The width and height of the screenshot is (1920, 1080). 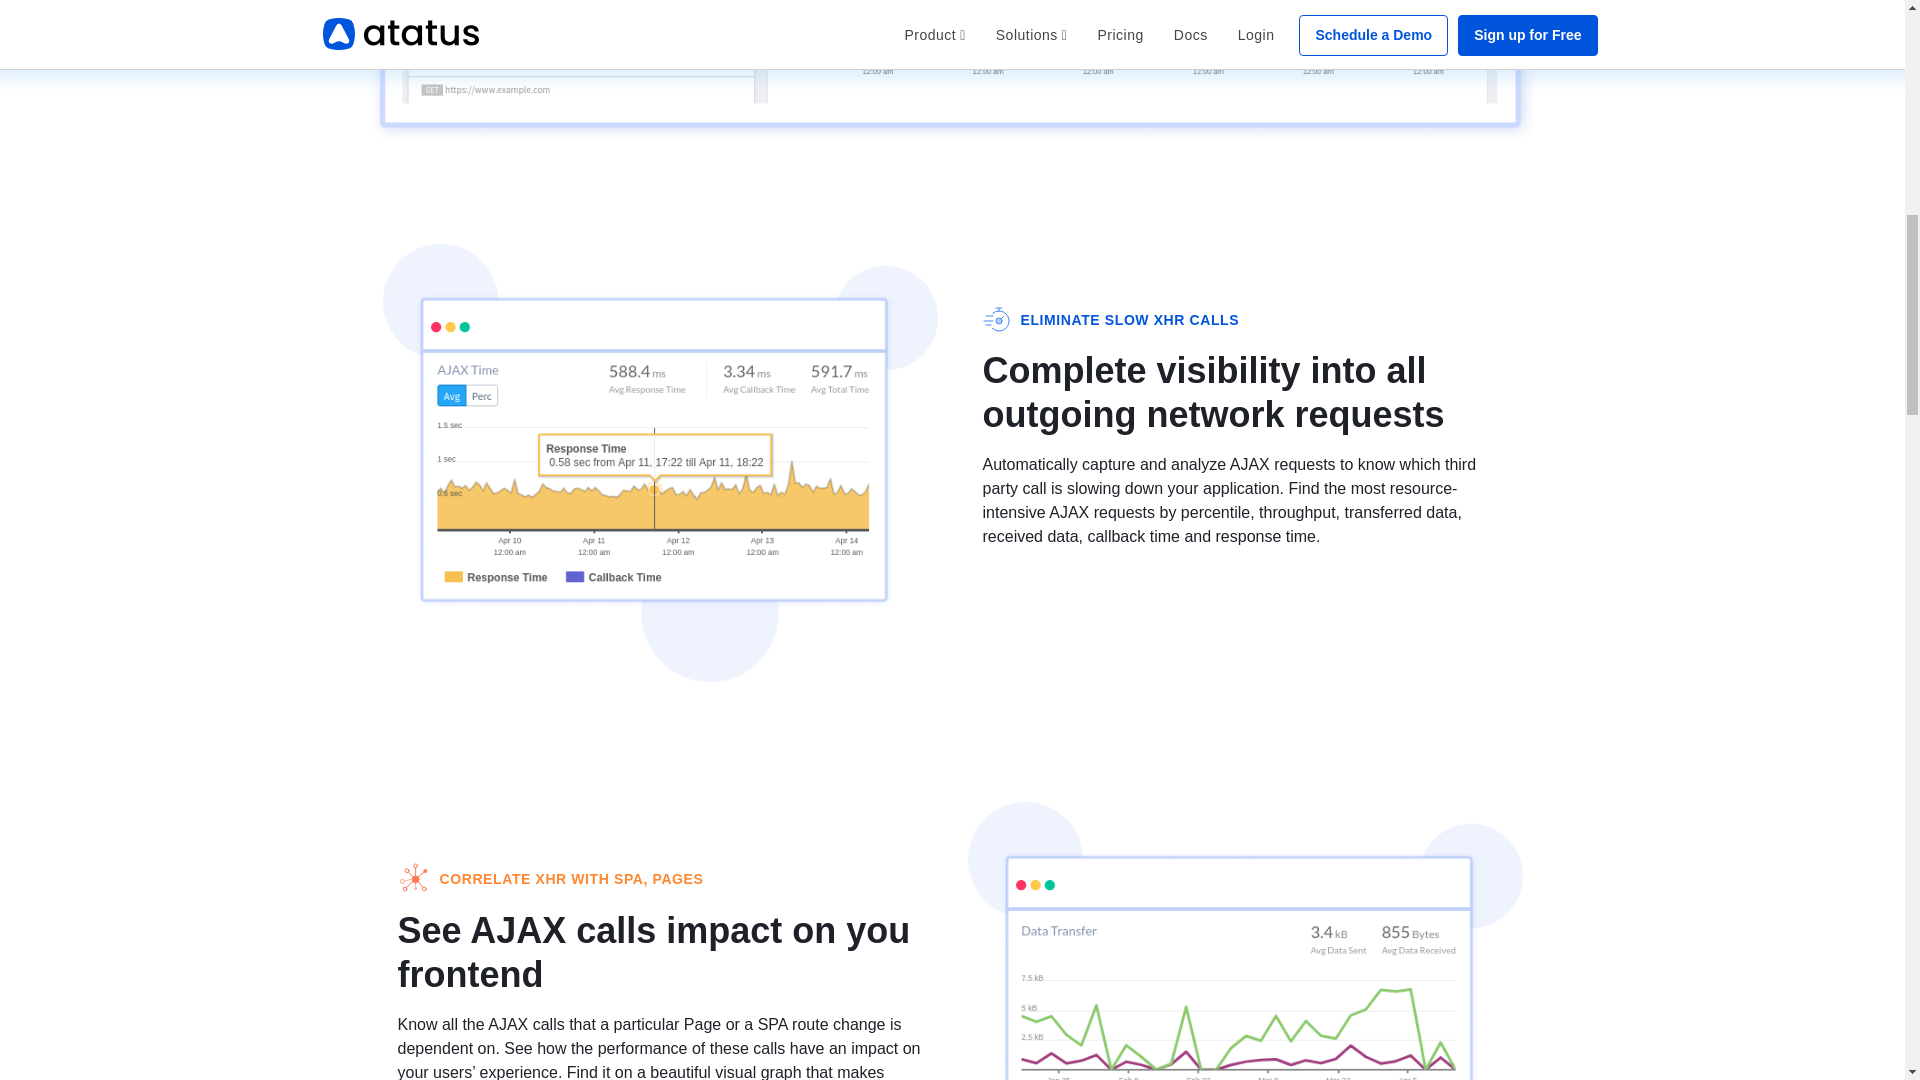 What do you see at coordinates (952, 72) in the screenshot?
I see `XHR Monitoring` at bounding box center [952, 72].